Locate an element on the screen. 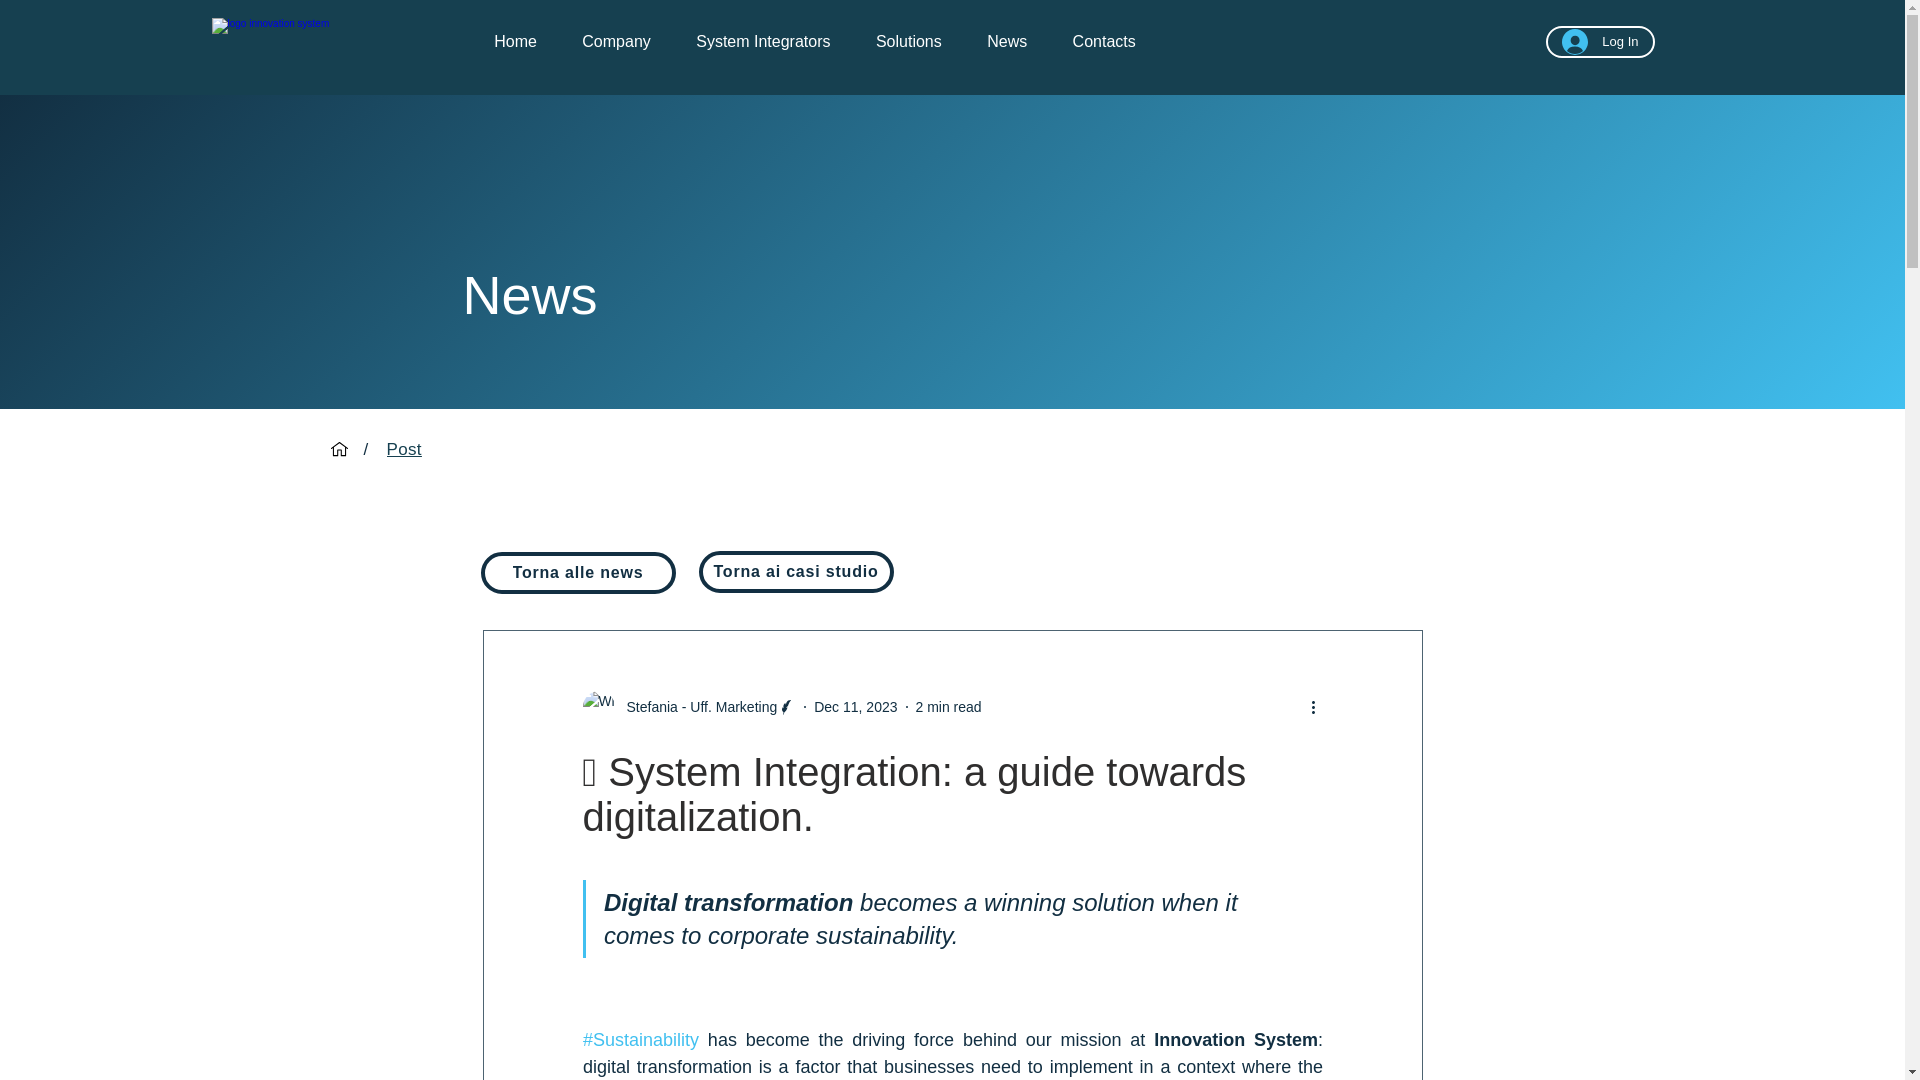  System Integrators is located at coordinates (764, 42).